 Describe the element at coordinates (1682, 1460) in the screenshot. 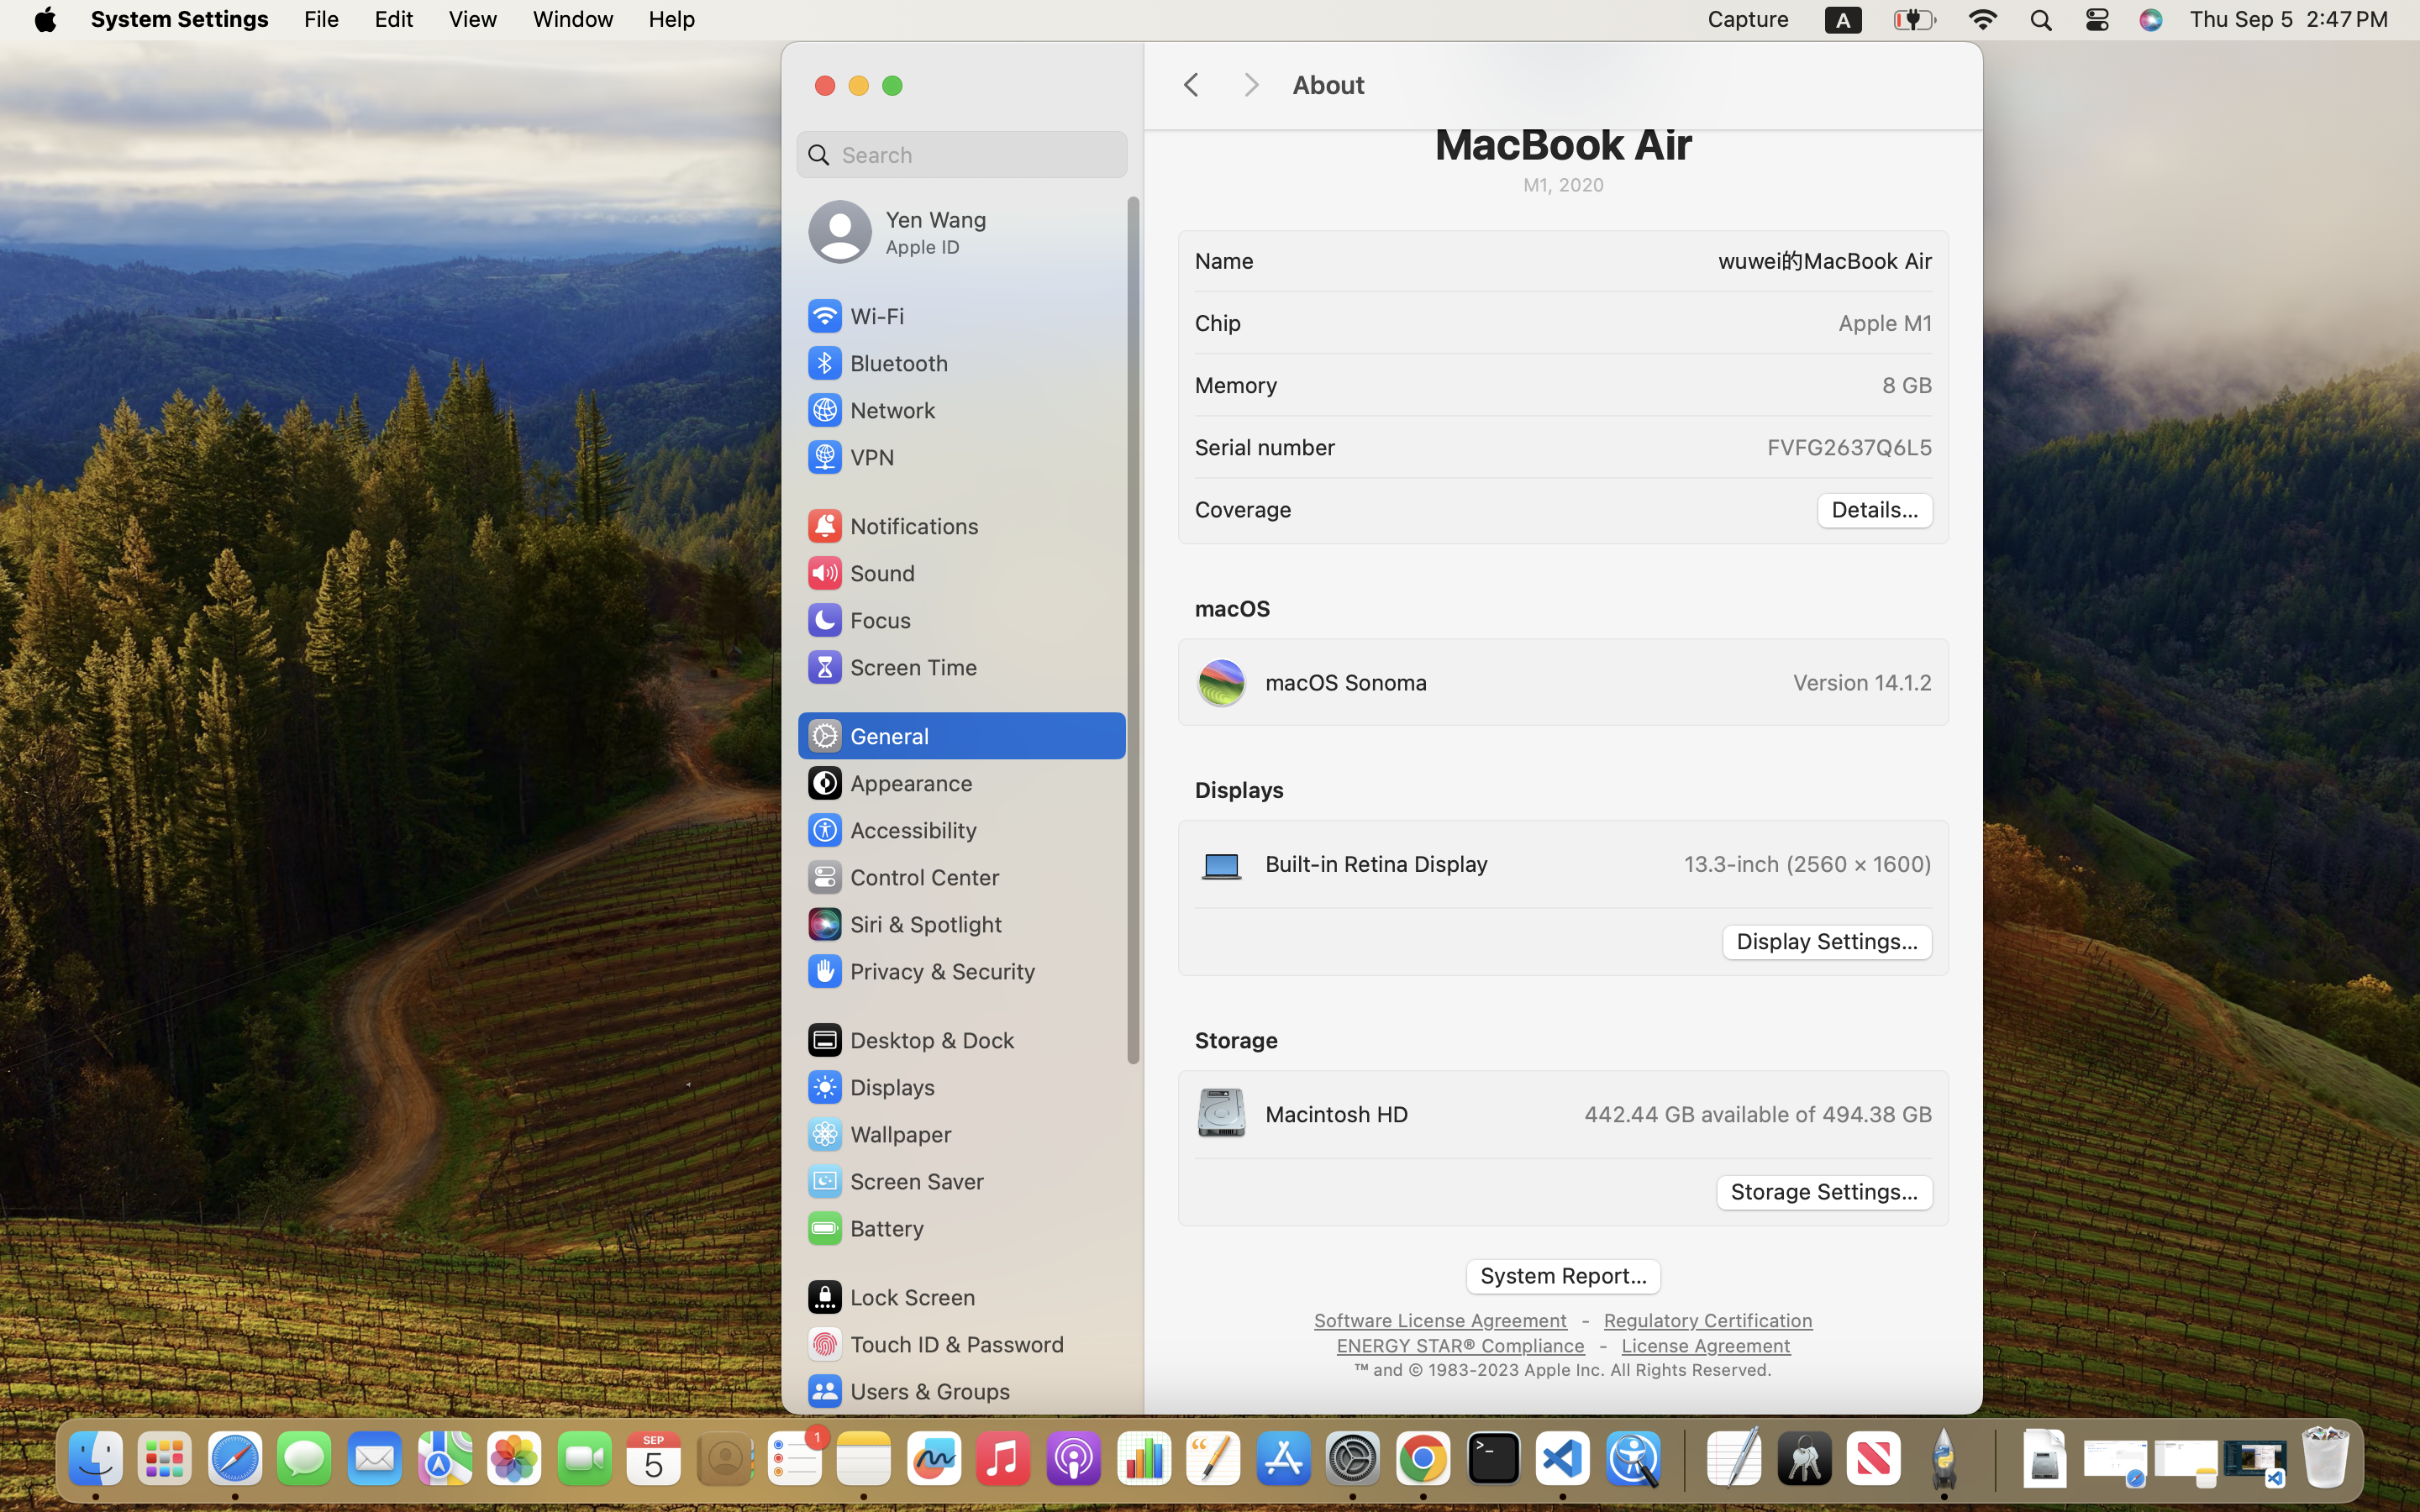

I see `0.4285714328289032` at that location.